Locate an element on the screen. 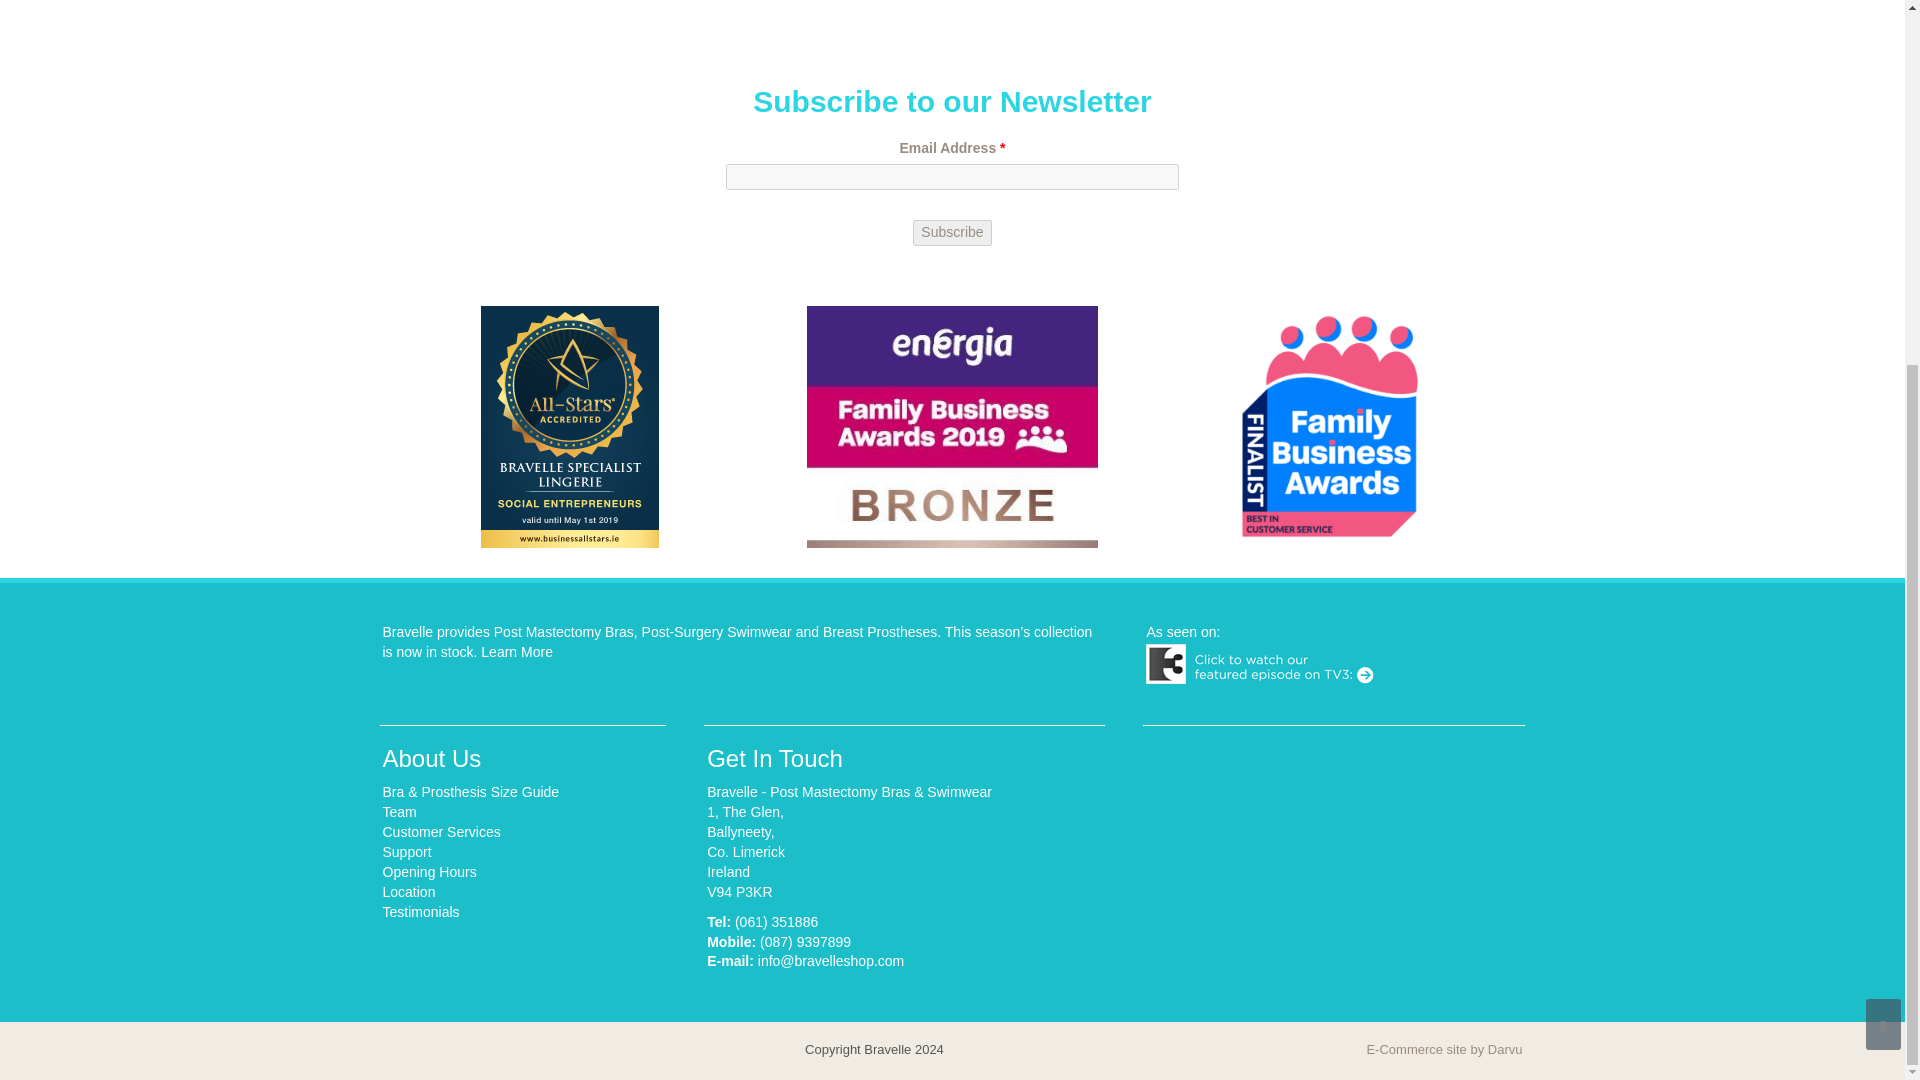 The height and width of the screenshot is (1080, 1920). Testimonials is located at coordinates (420, 912).